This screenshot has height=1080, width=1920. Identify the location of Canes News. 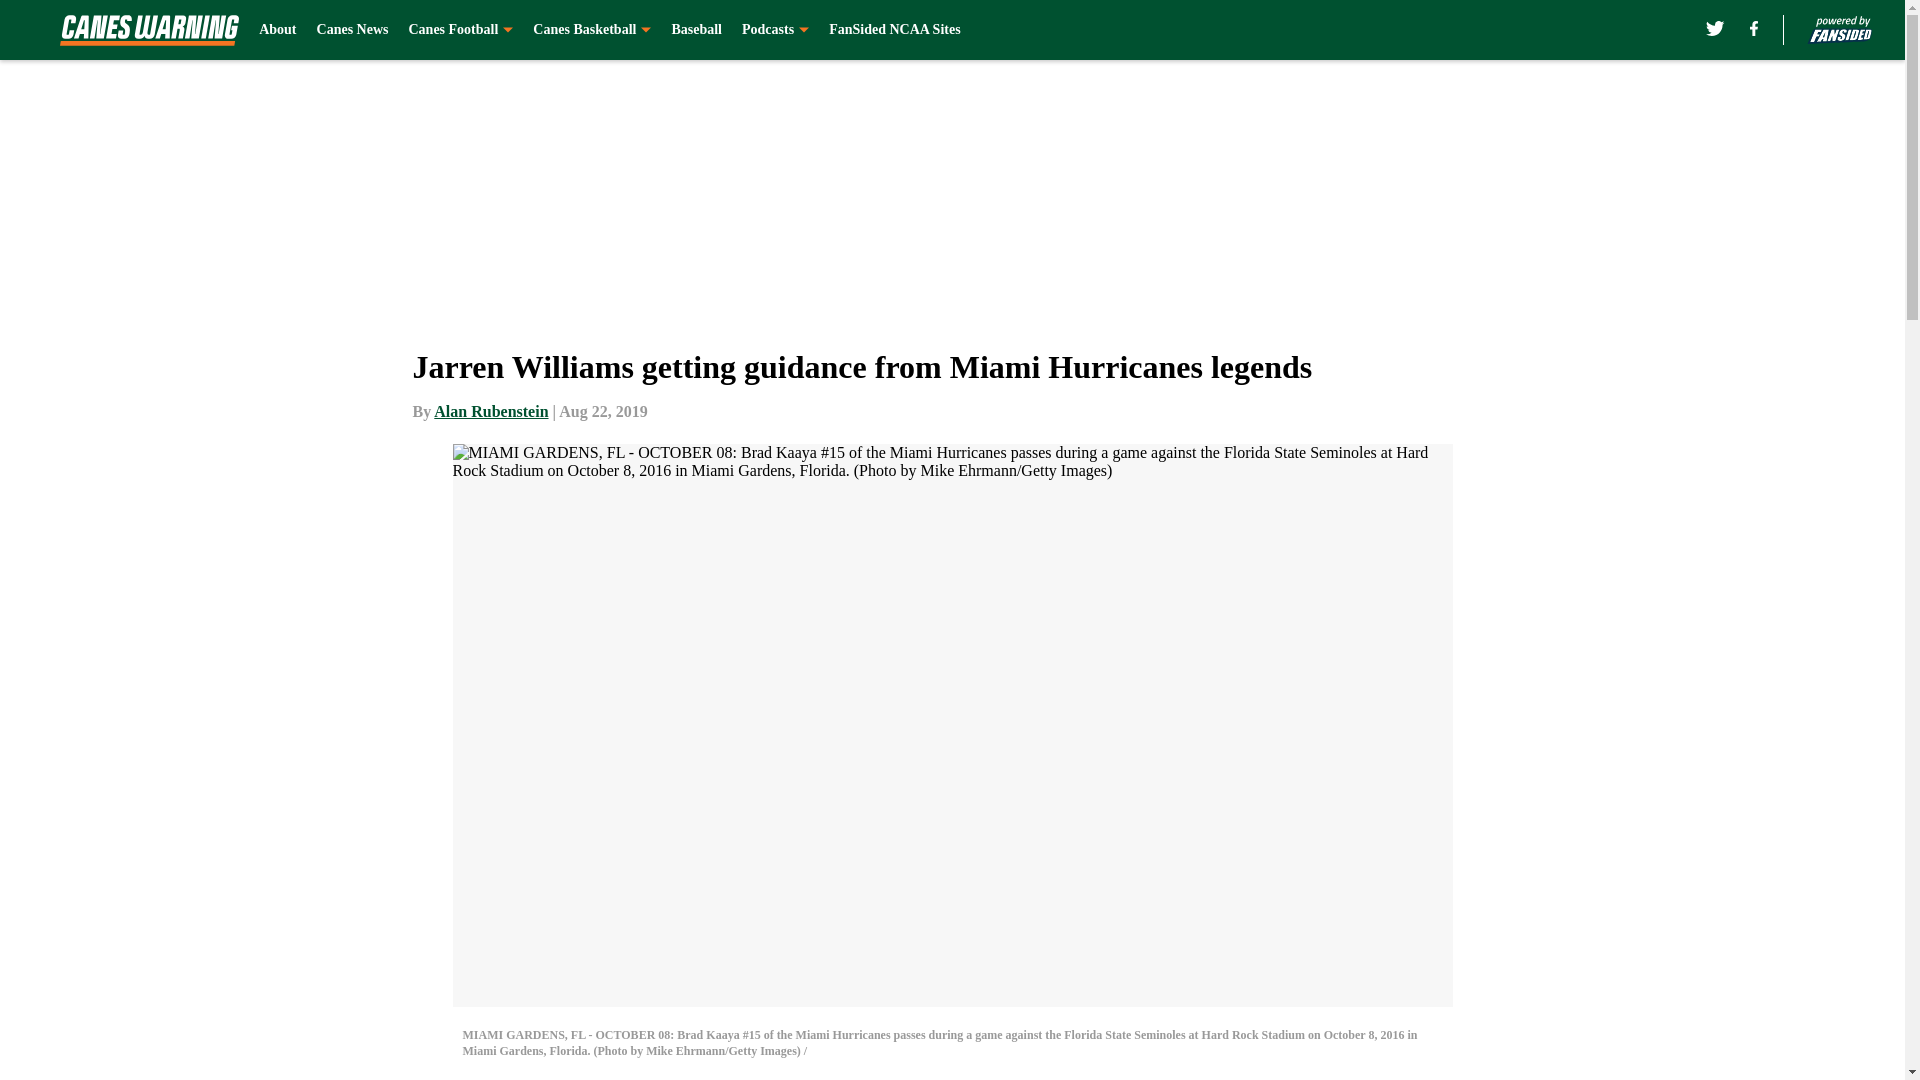
(352, 30).